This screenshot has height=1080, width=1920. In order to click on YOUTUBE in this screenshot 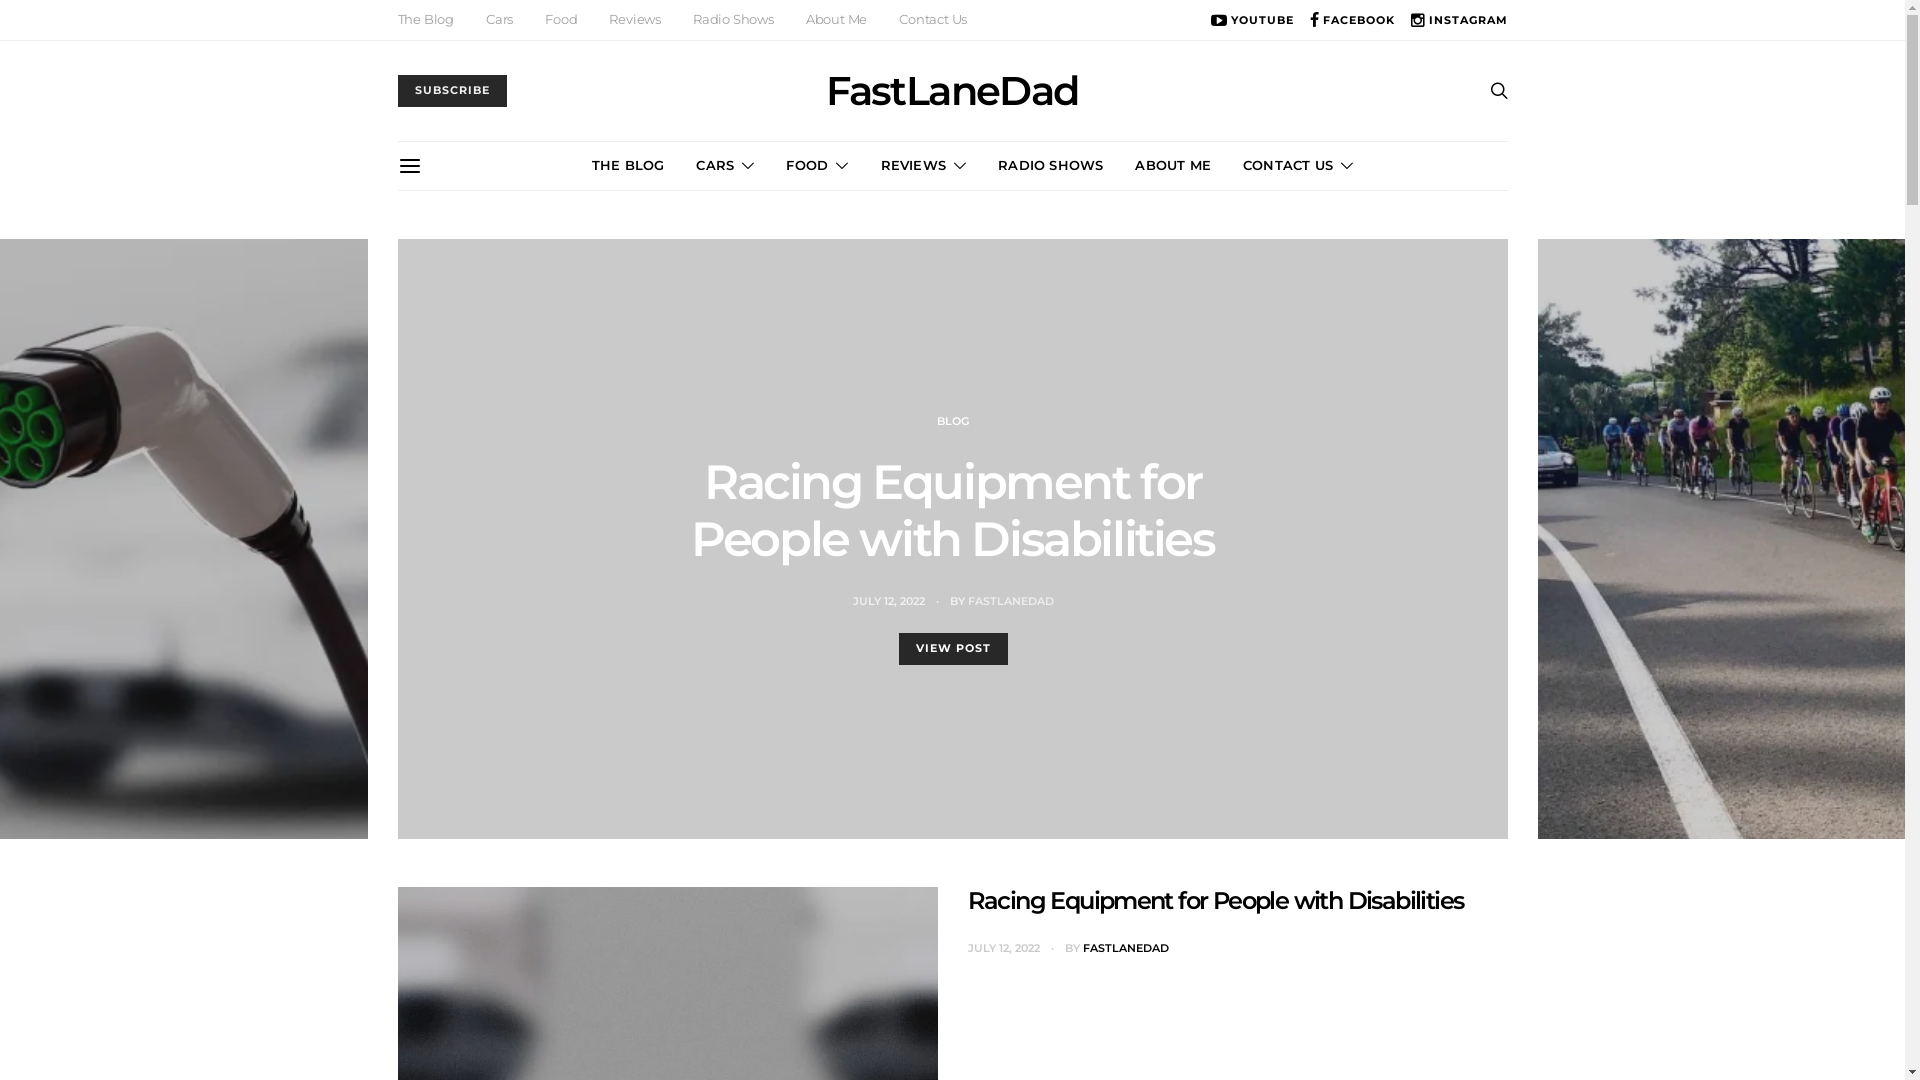, I will do `click(1252, 20)`.